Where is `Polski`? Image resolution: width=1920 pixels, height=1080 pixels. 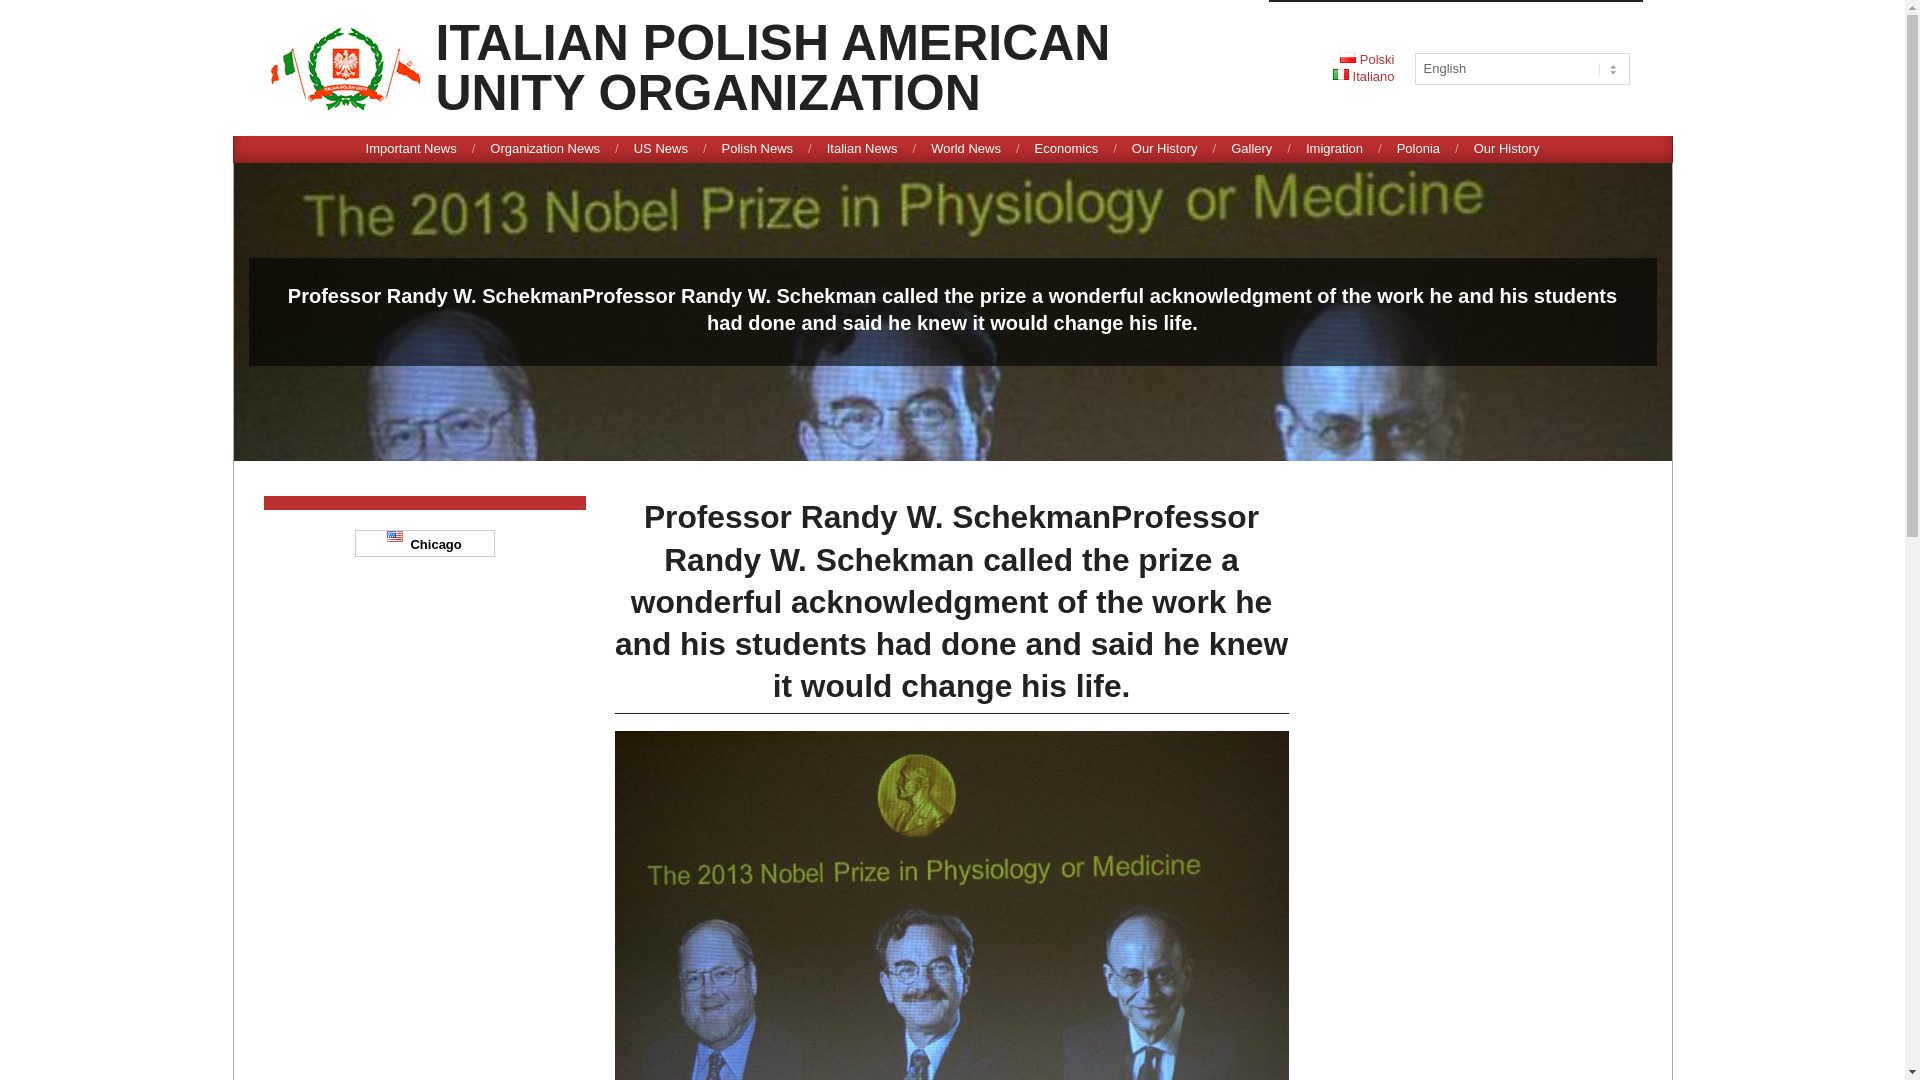
Polski is located at coordinates (1368, 58).